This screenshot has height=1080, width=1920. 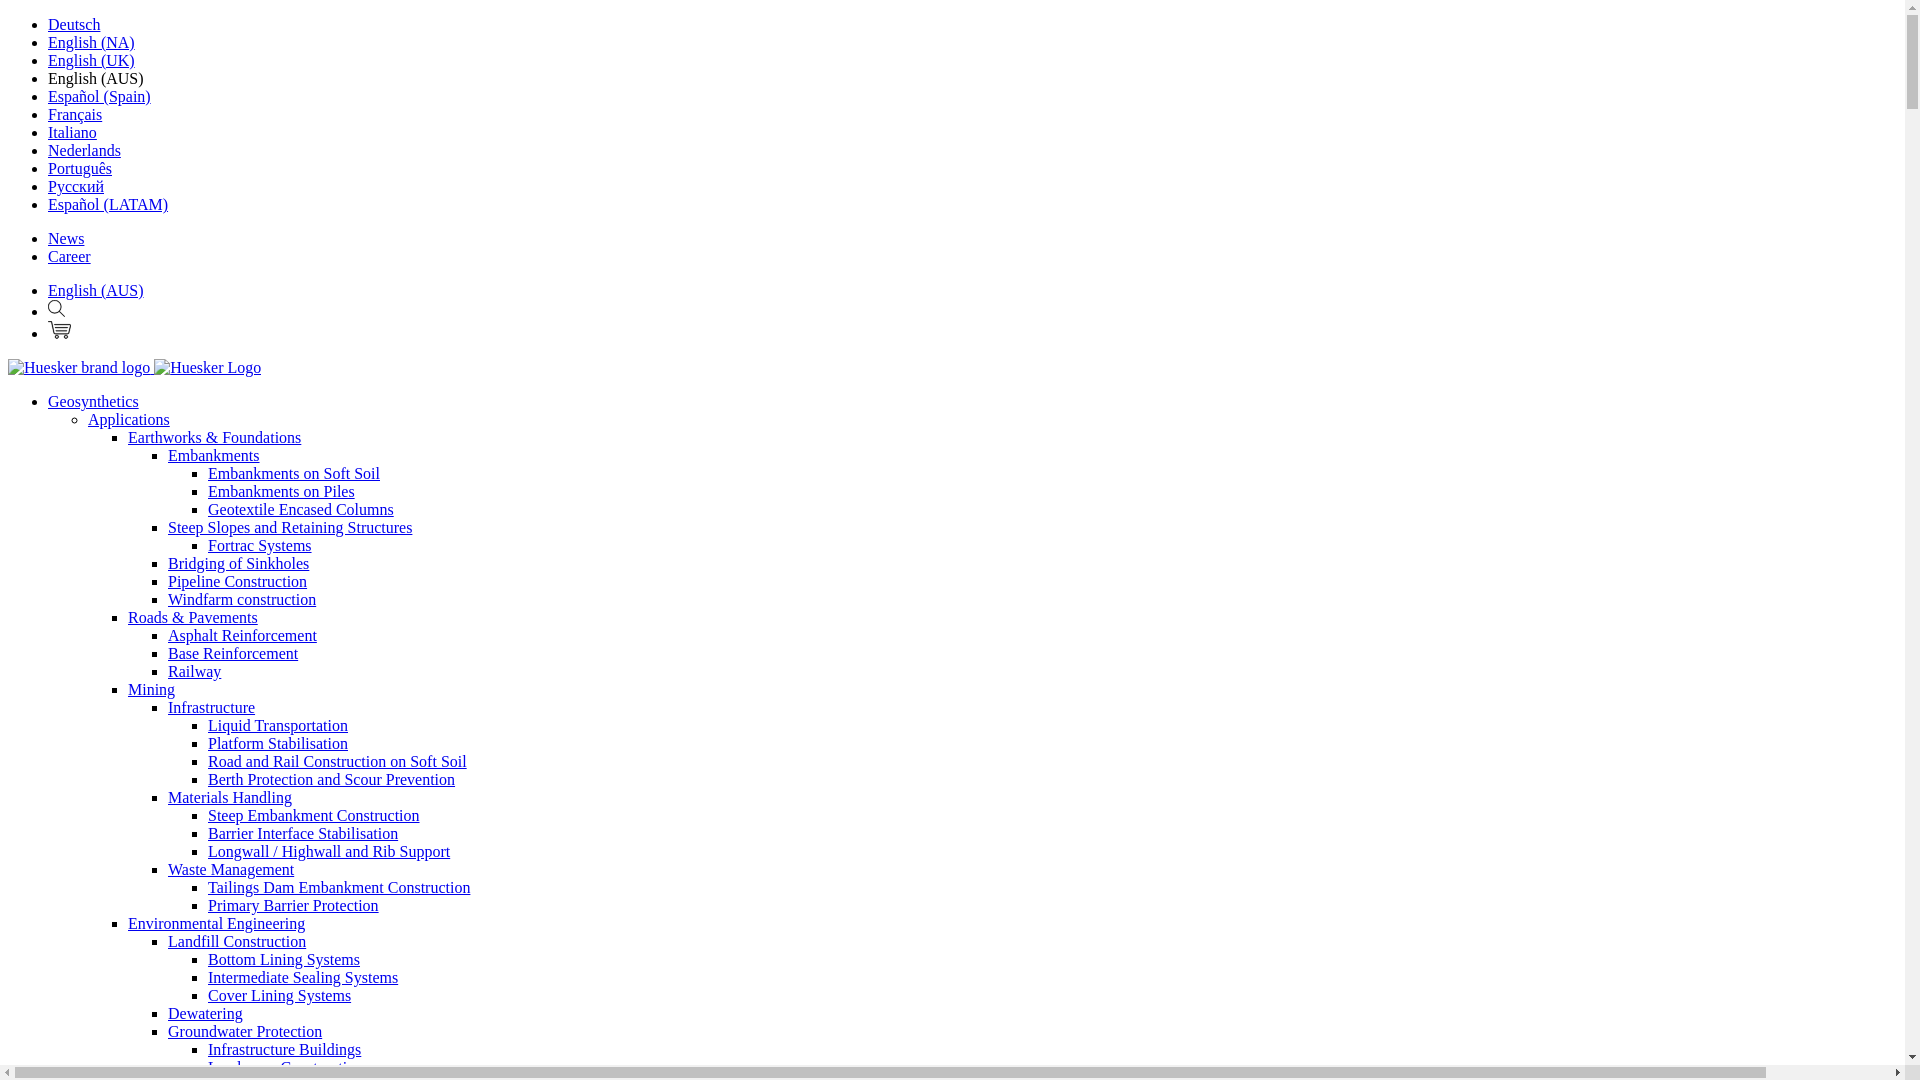 I want to click on Cover Lining Systems, so click(x=280, y=996).